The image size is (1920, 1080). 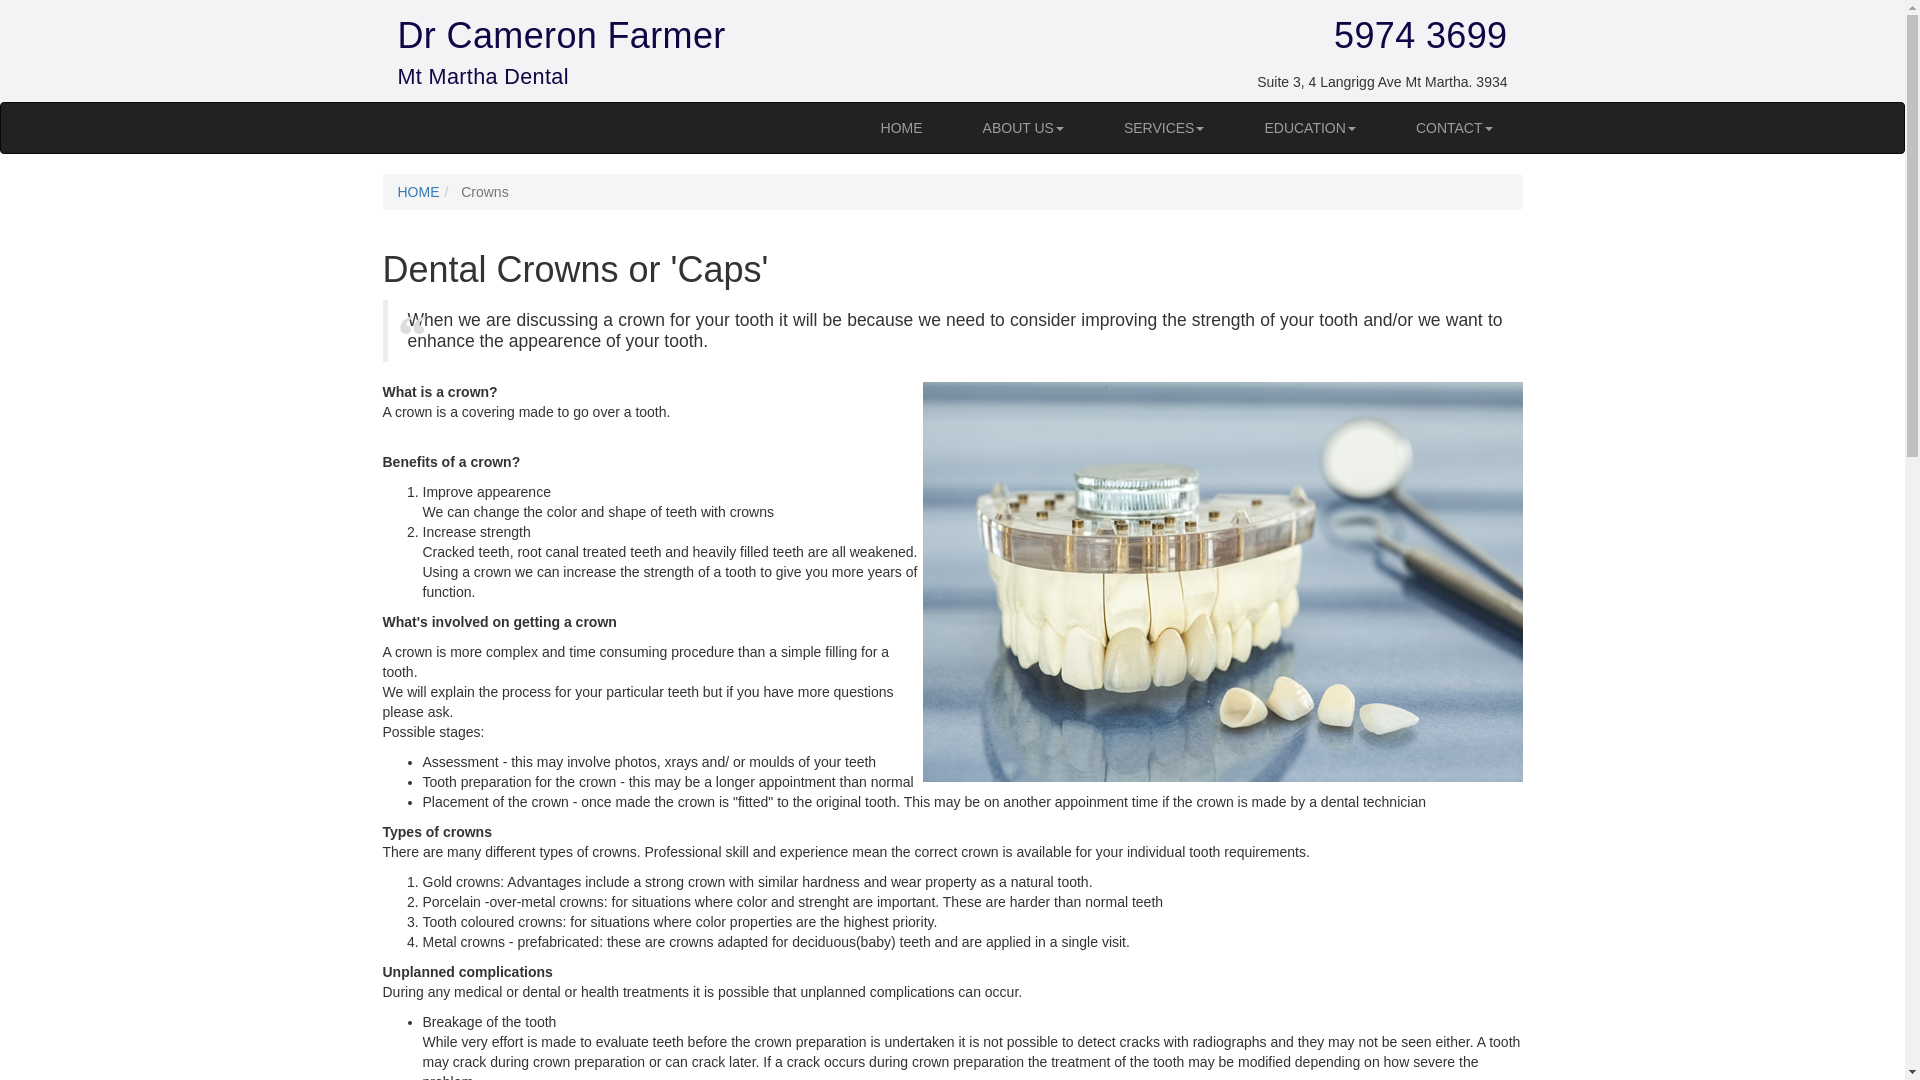 I want to click on SERVICES, so click(x=1164, y=128).